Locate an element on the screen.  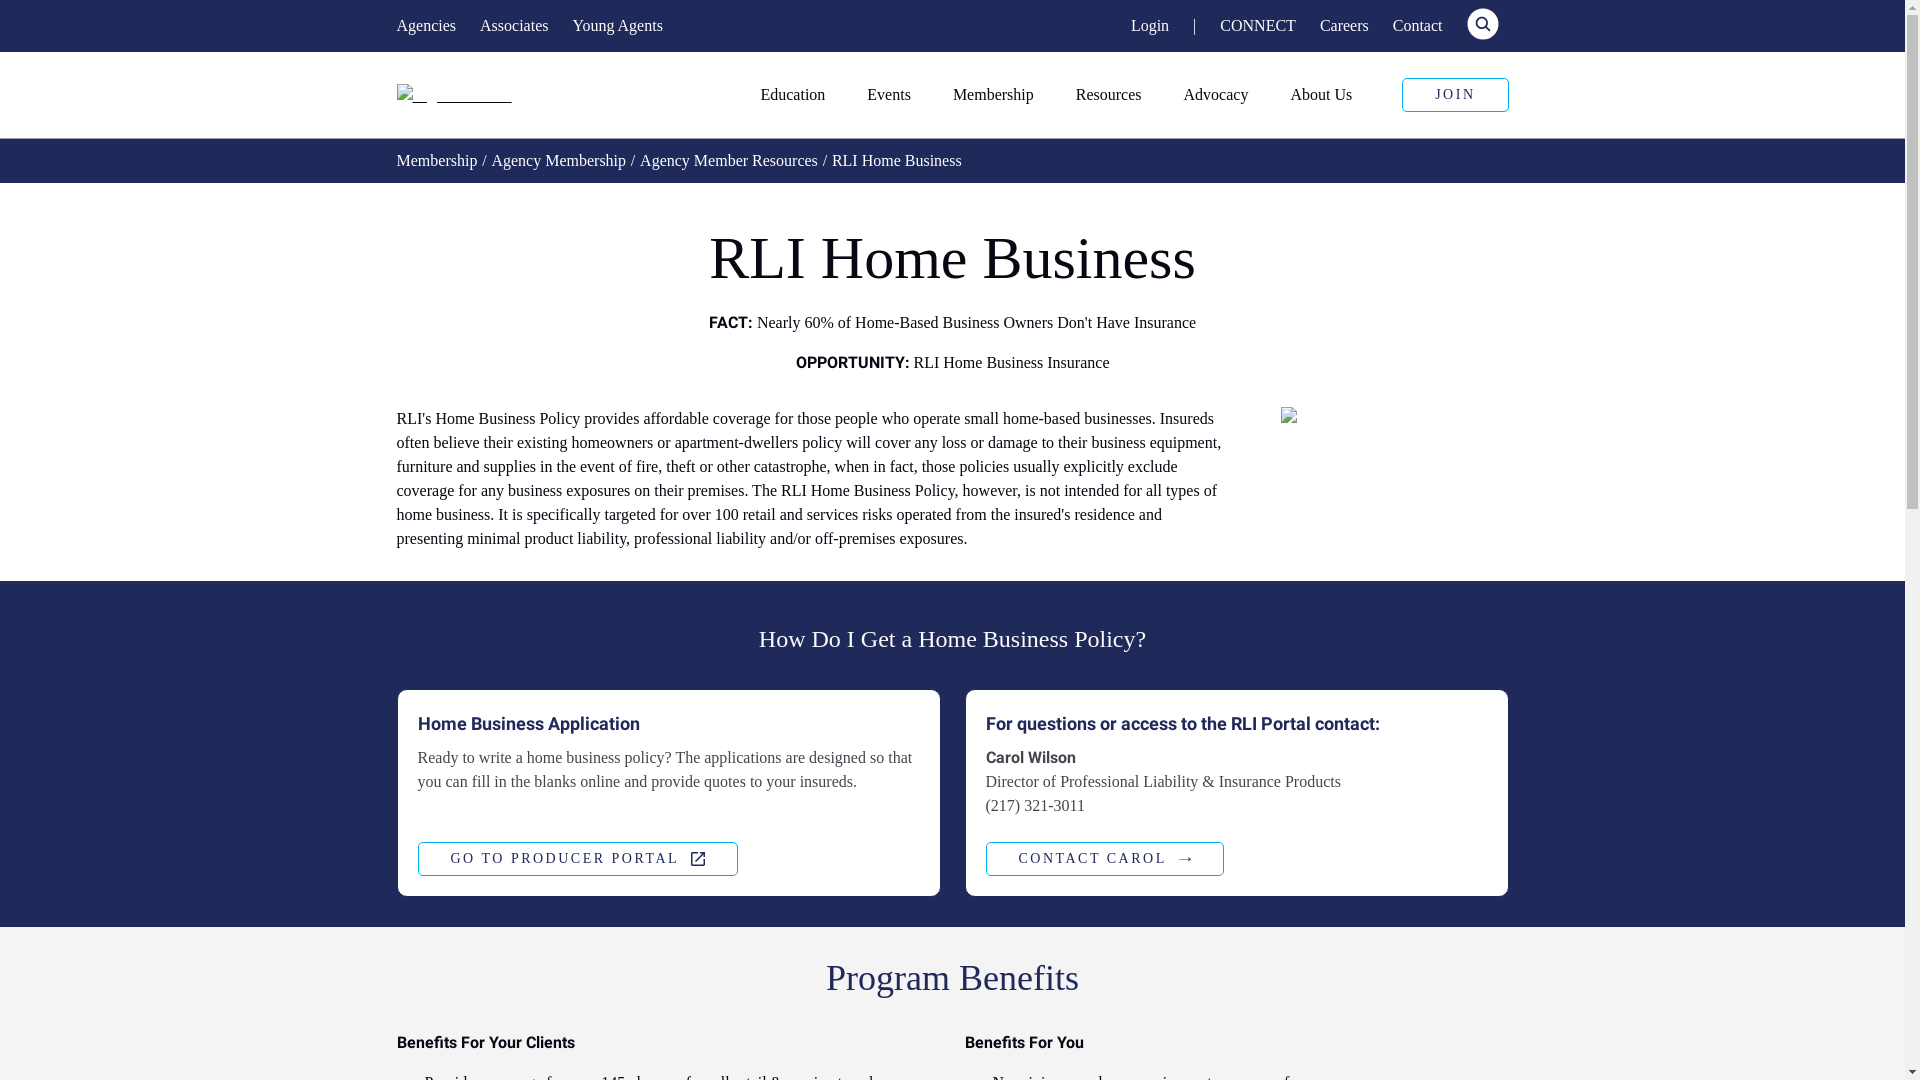
Associates is located at coordinates (514, 25).